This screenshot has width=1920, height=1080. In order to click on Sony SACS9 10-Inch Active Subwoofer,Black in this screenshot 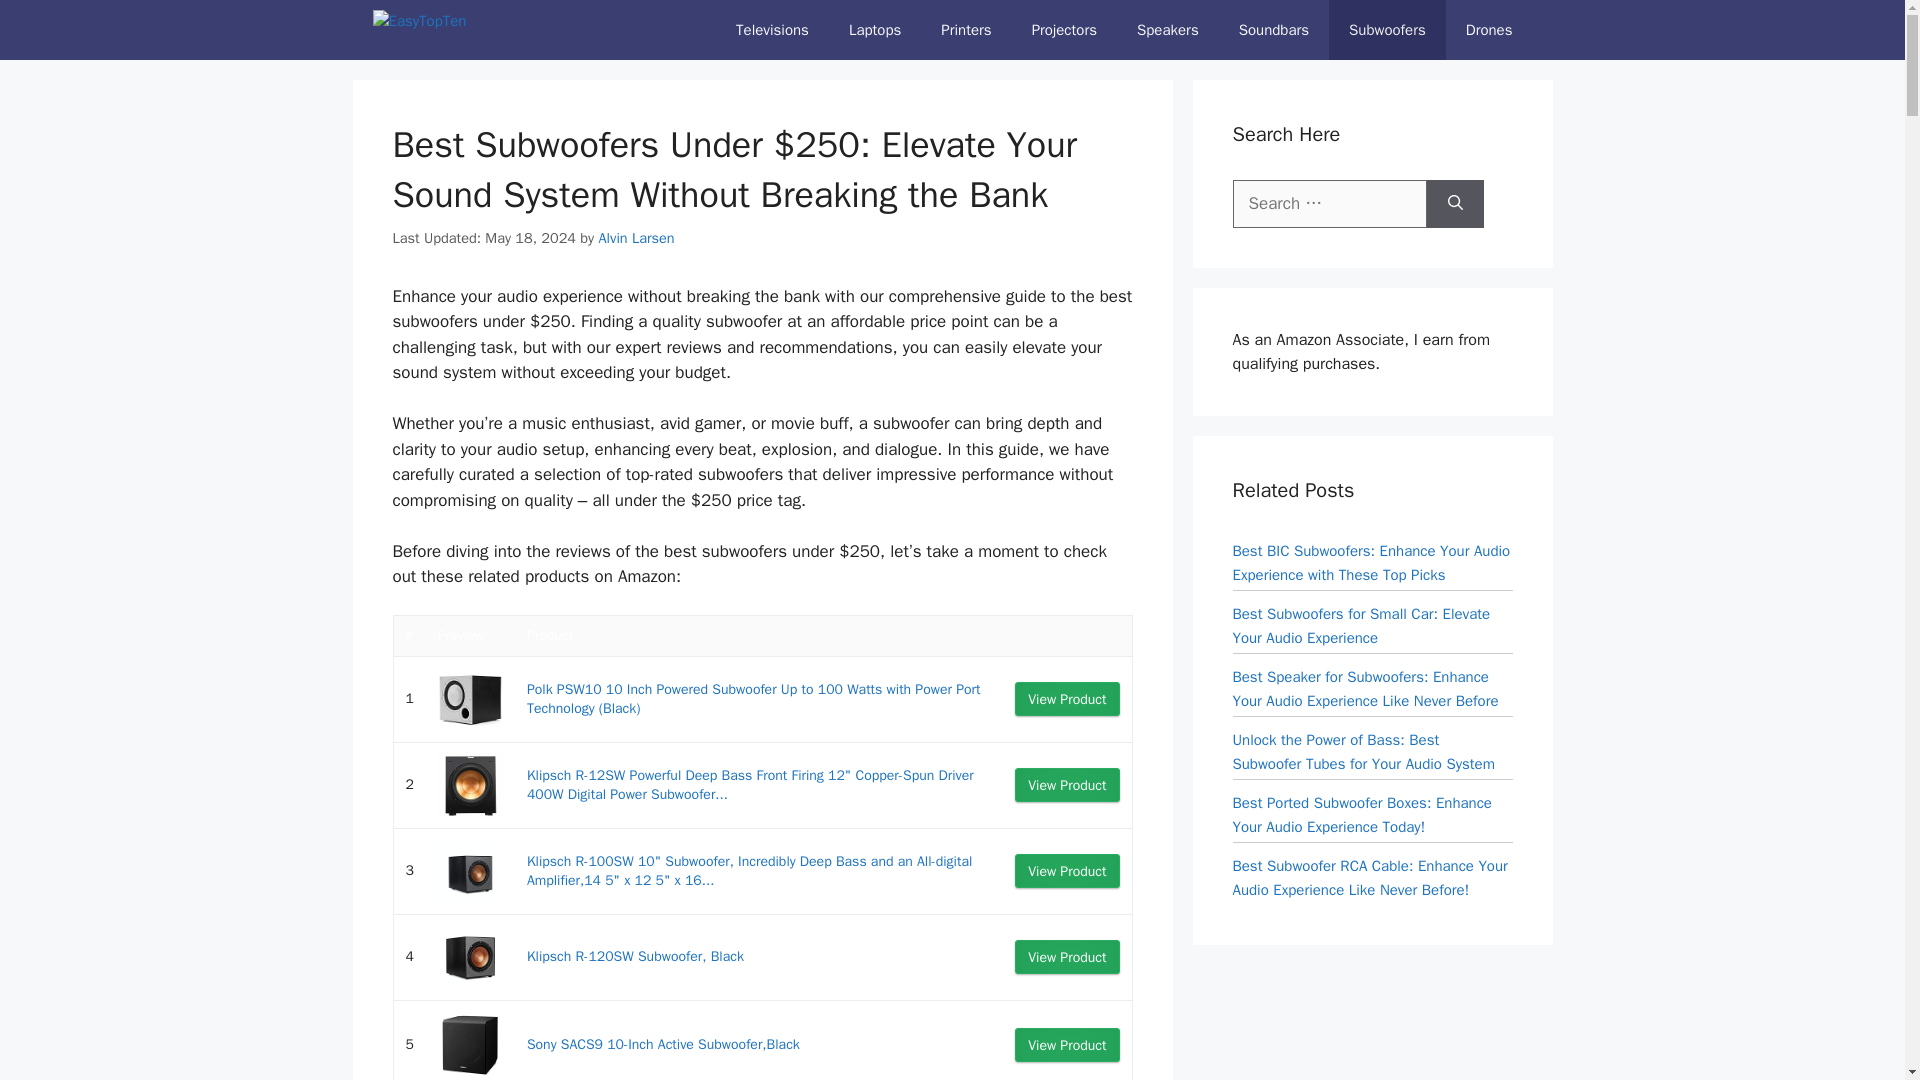, I will do `click(663, 1044)`.